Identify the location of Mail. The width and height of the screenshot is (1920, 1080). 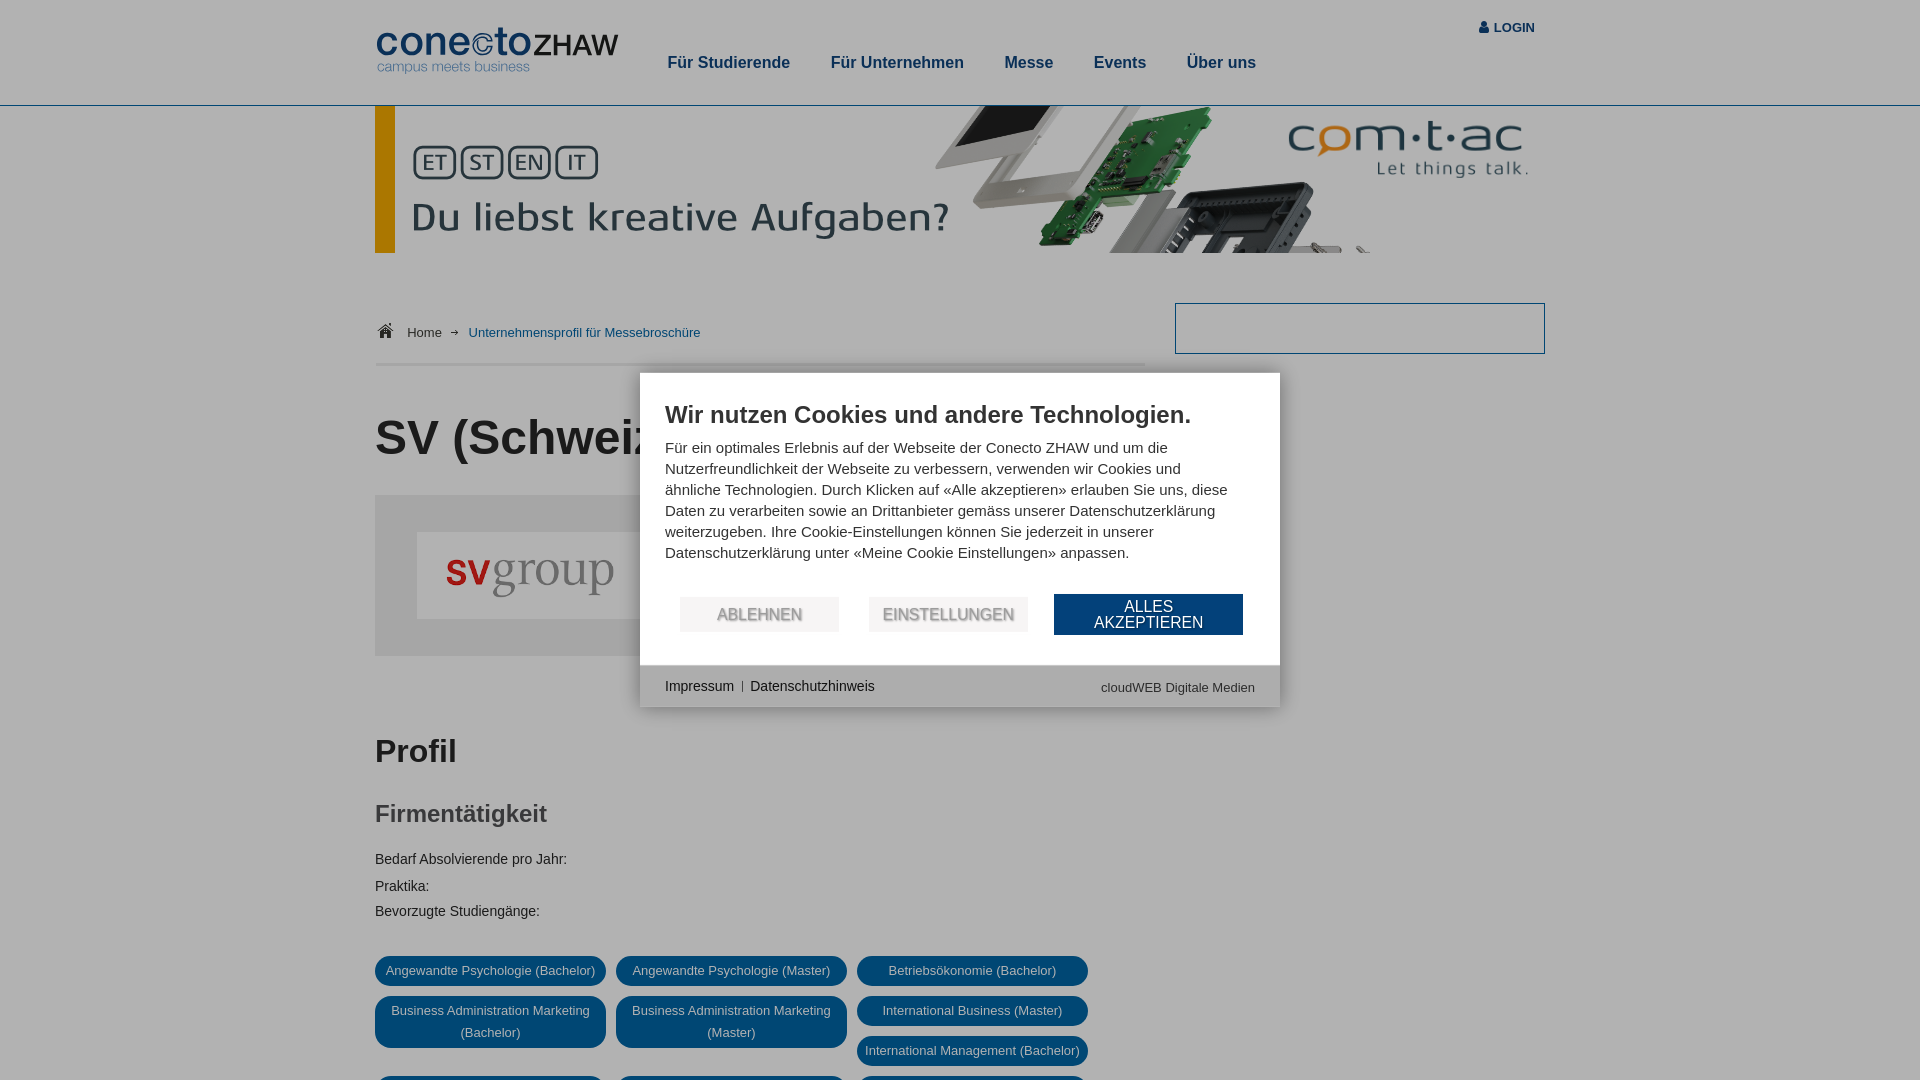
(940, 610).